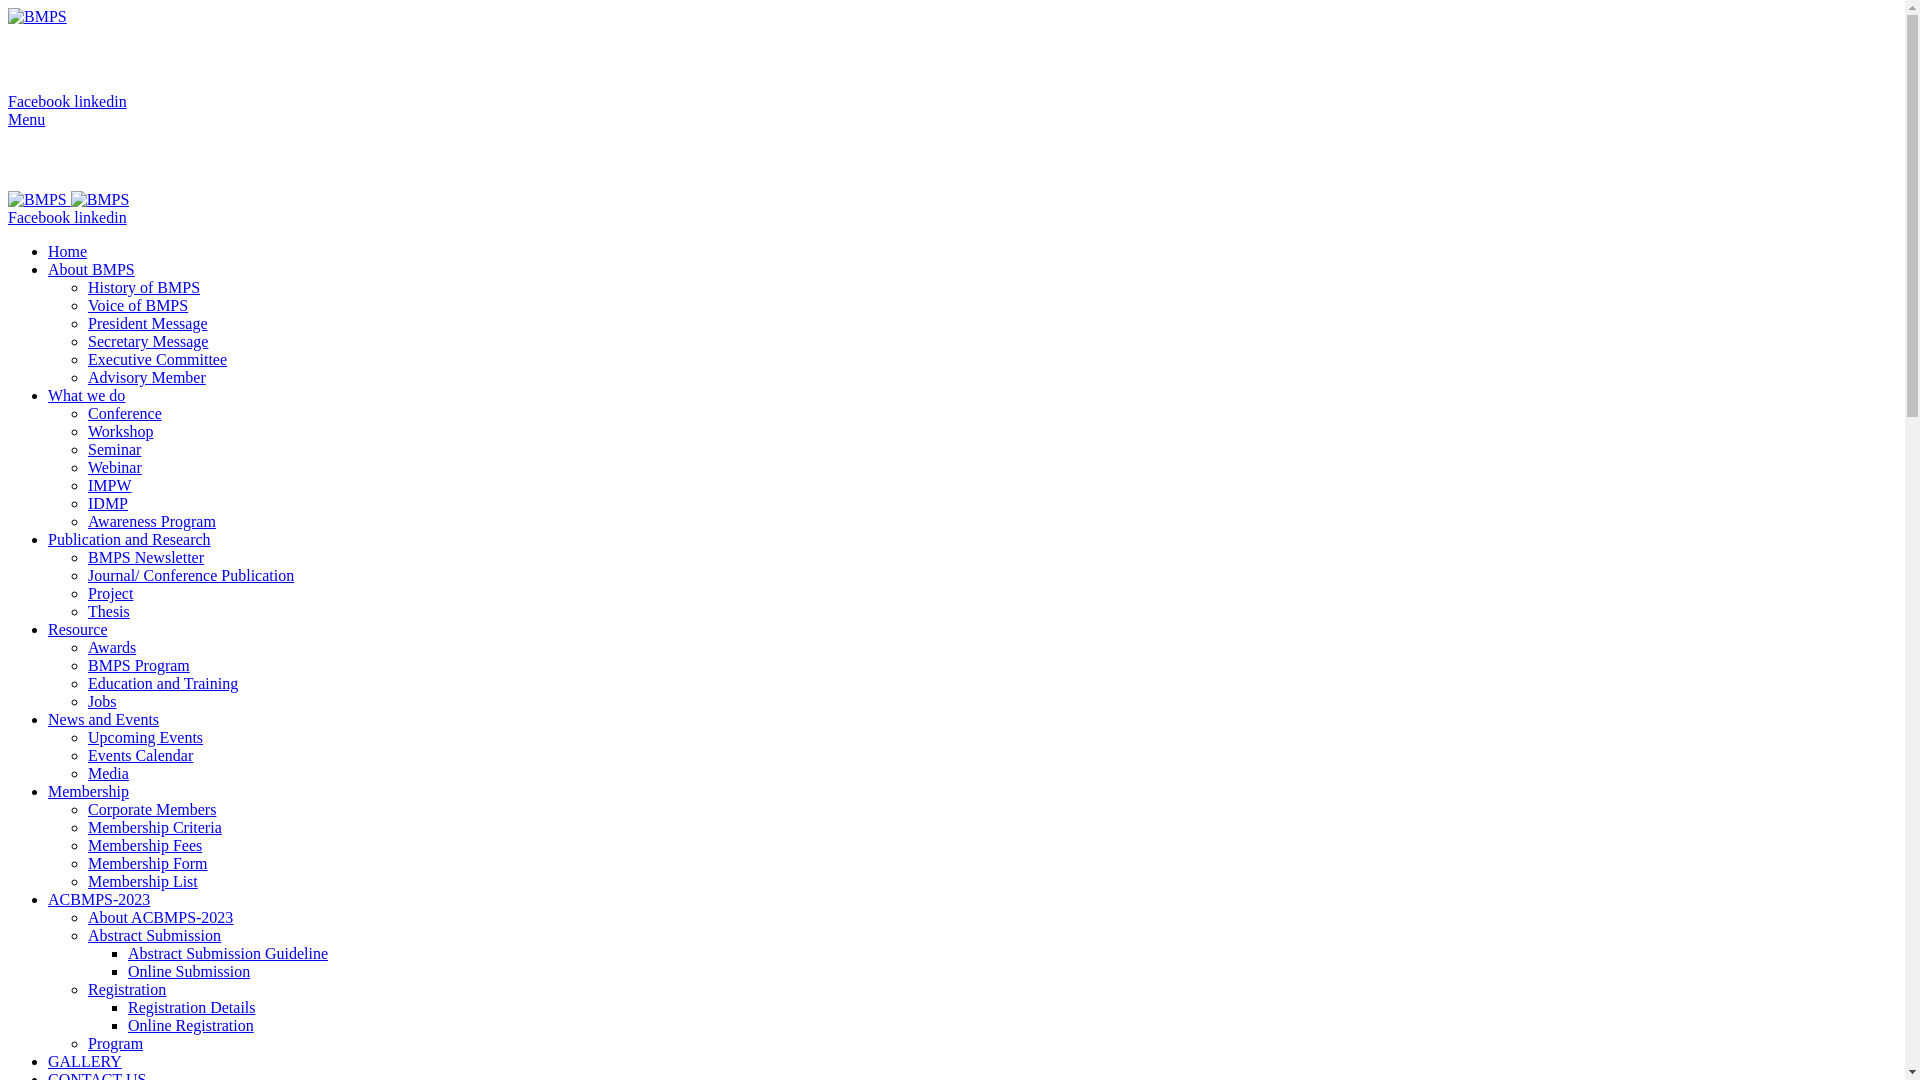  I want to click on Bangladesh Medical Physics Society (BMPS), so click(236, 59).